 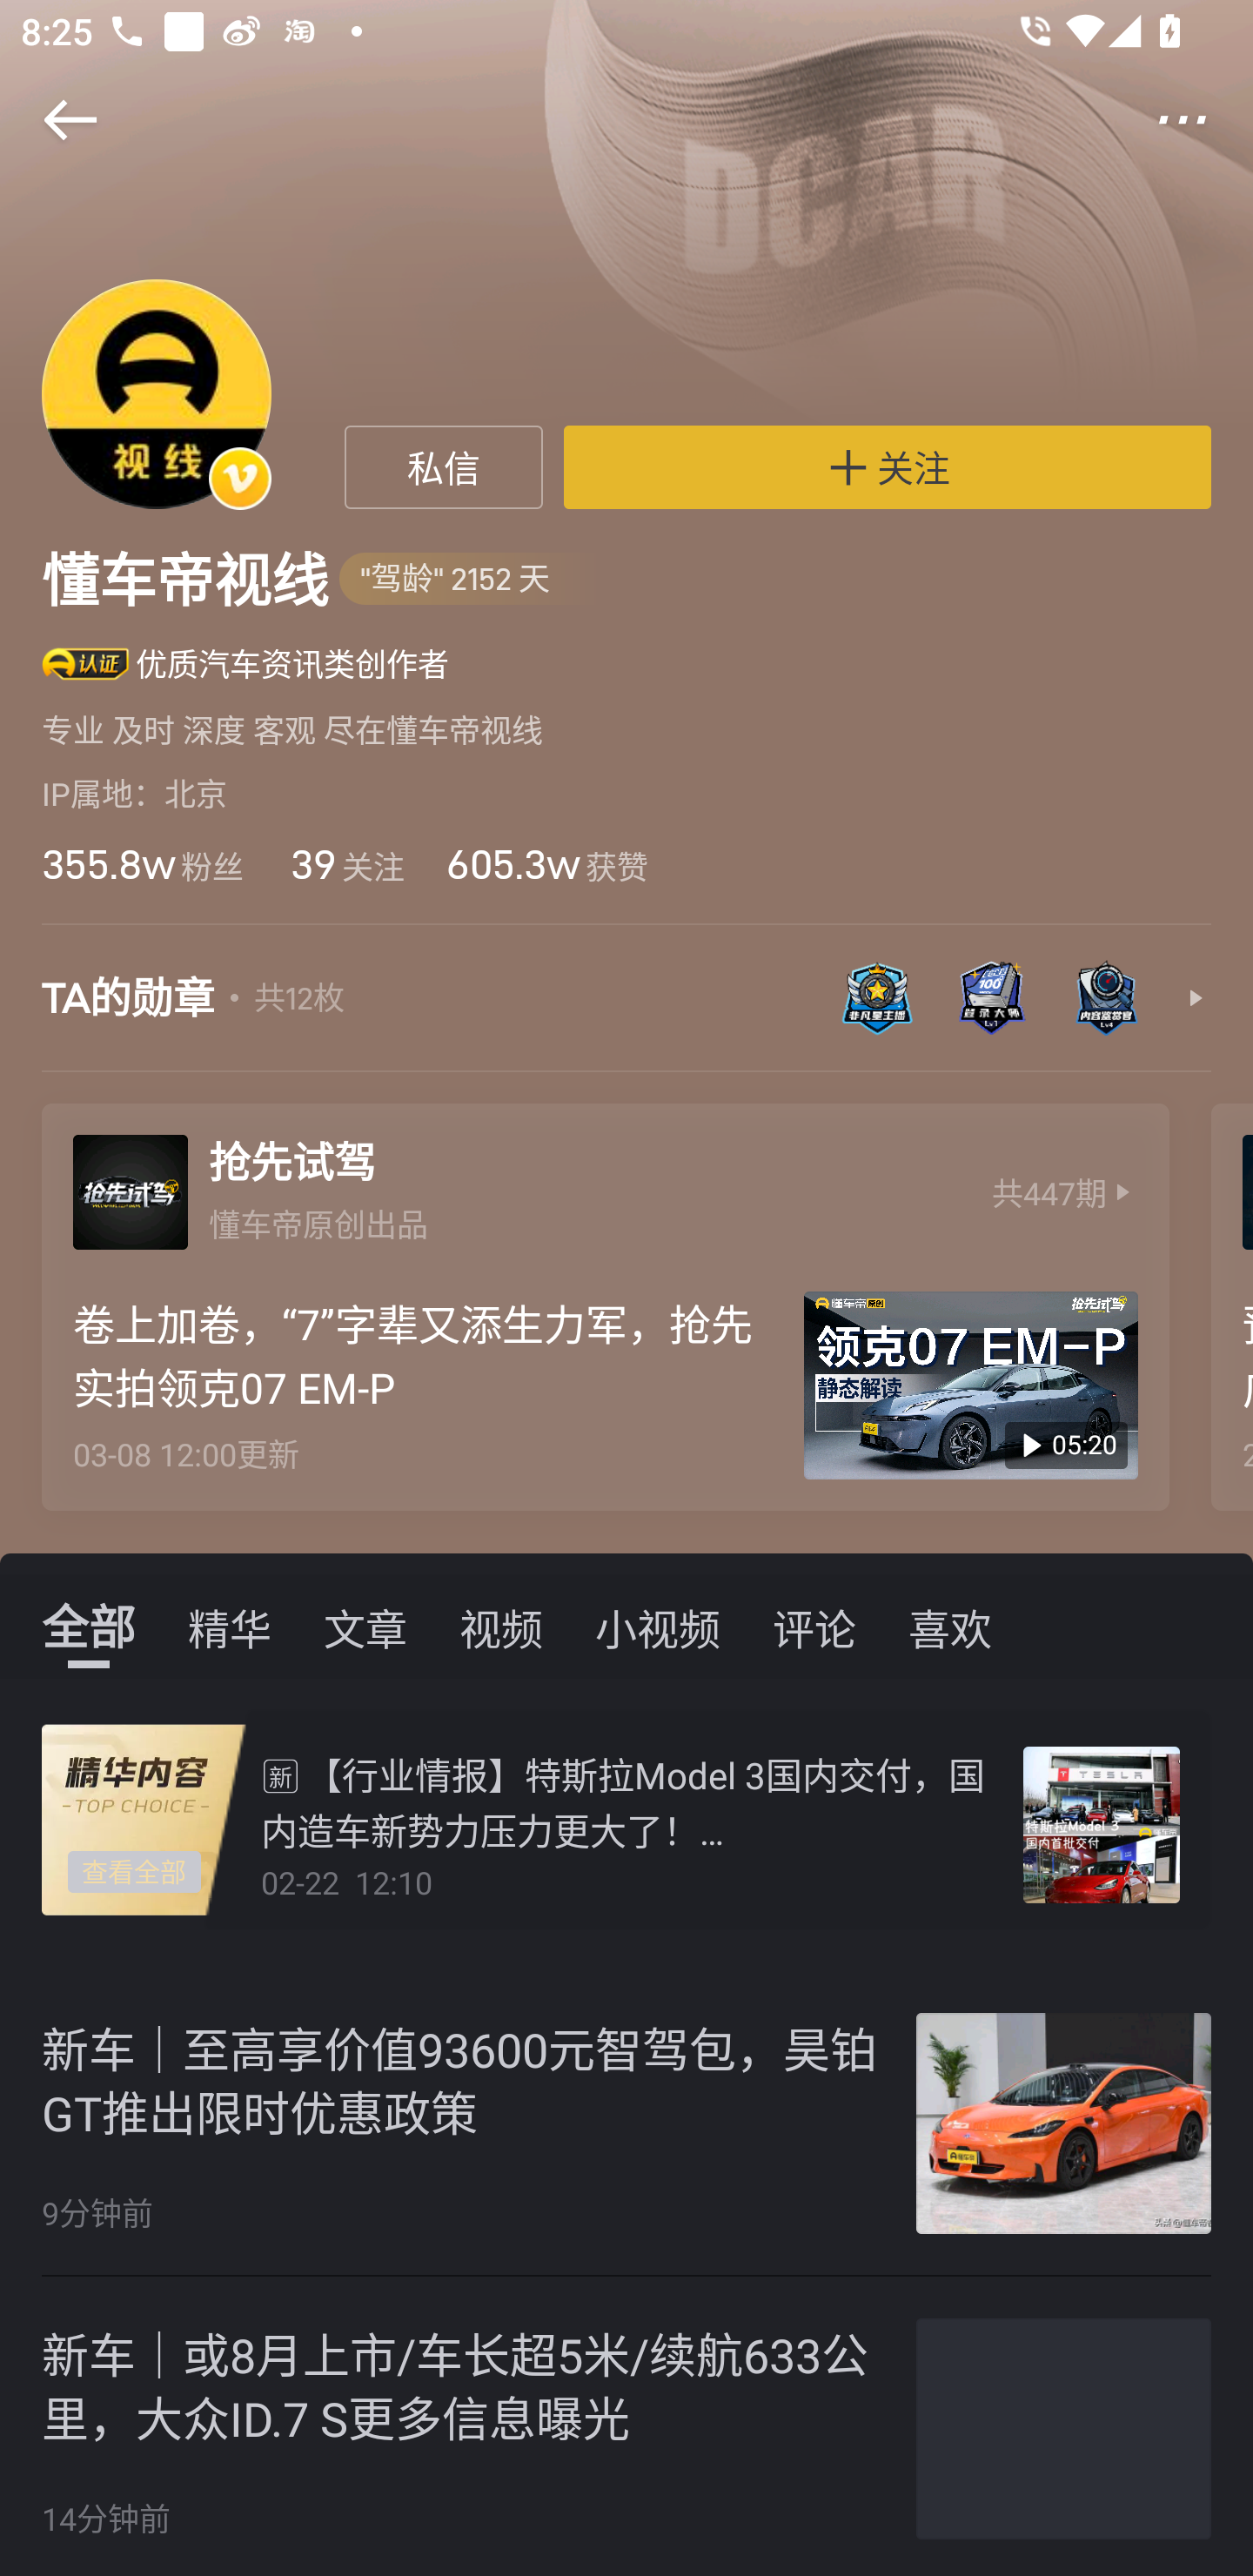 I want to click on 抢先试驾 懂车帝原创出品 共447期 , so click(x=605, y=1185).